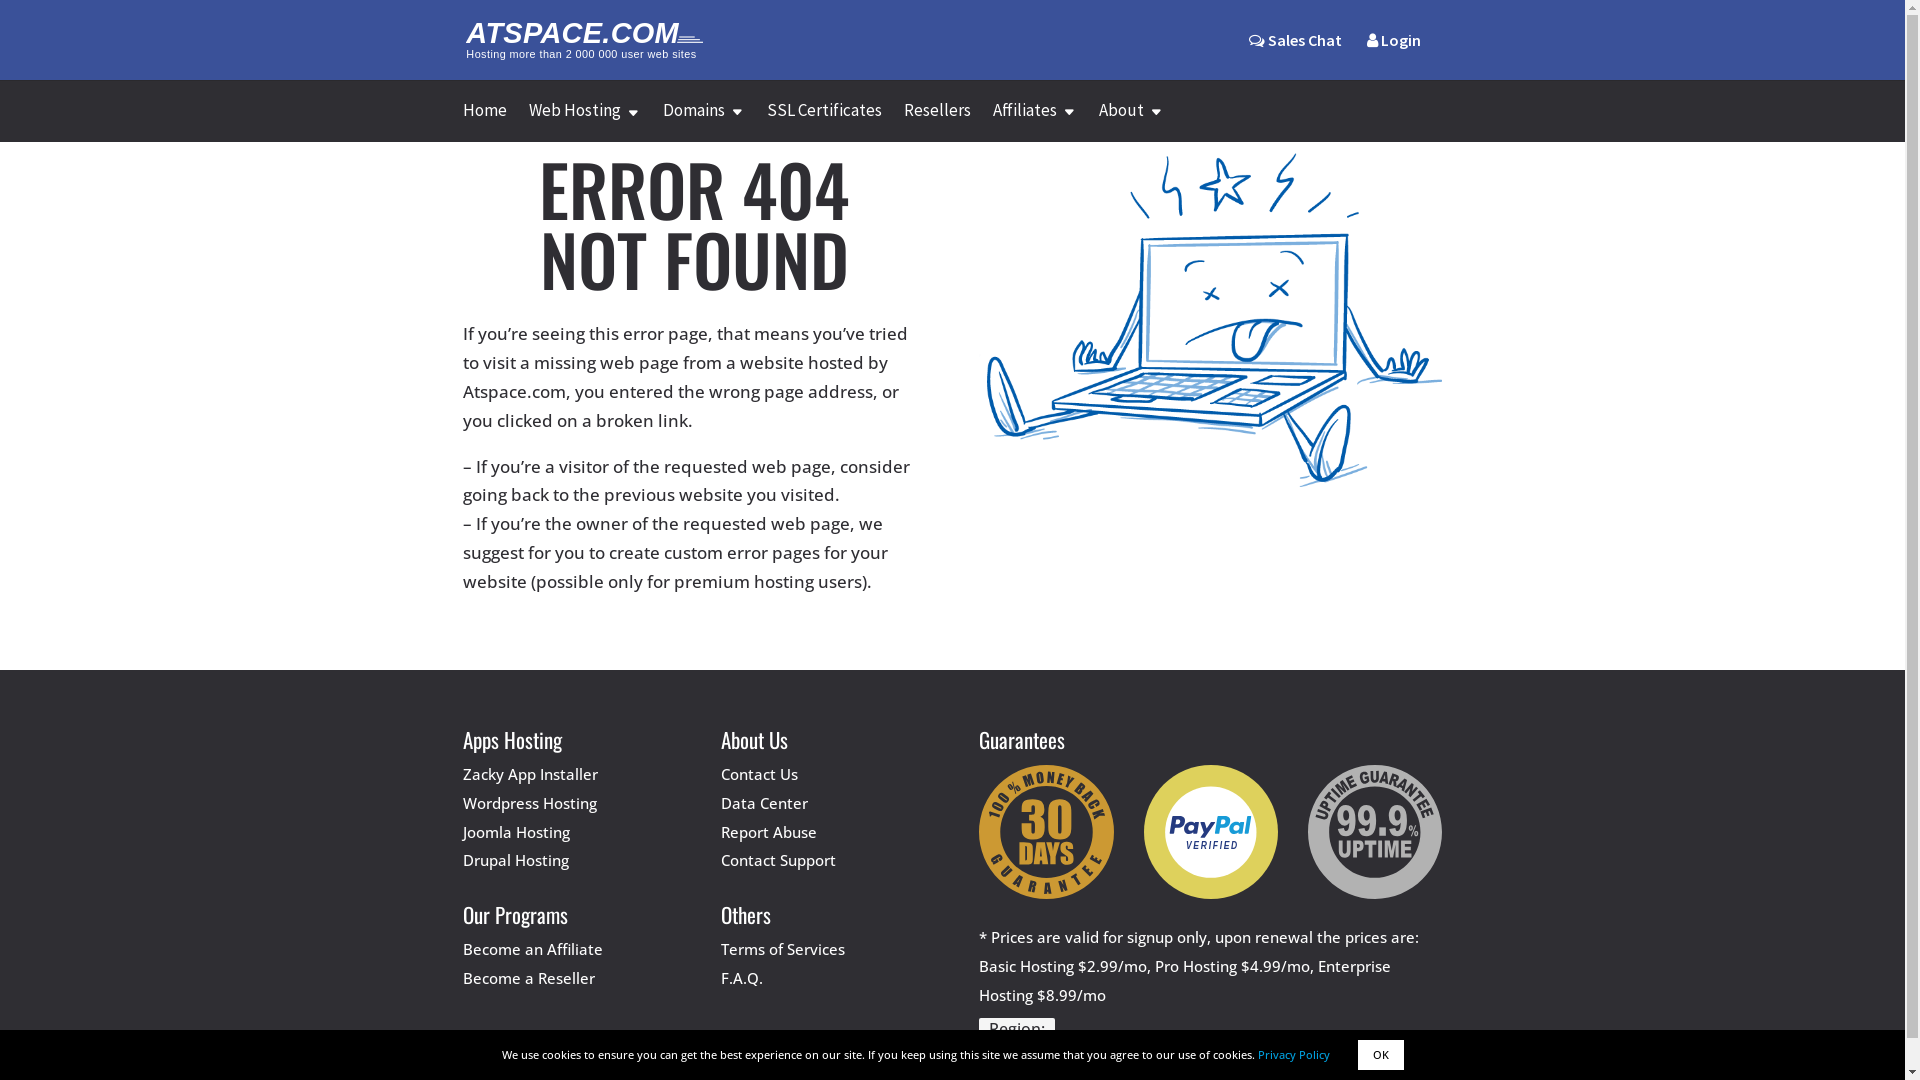 The height and width of the screenshot is (1080, 1920). What do you see at coordinates (584, 122) in the screenshot?
I see `Web Hosting` at bounding box center [584, 122].